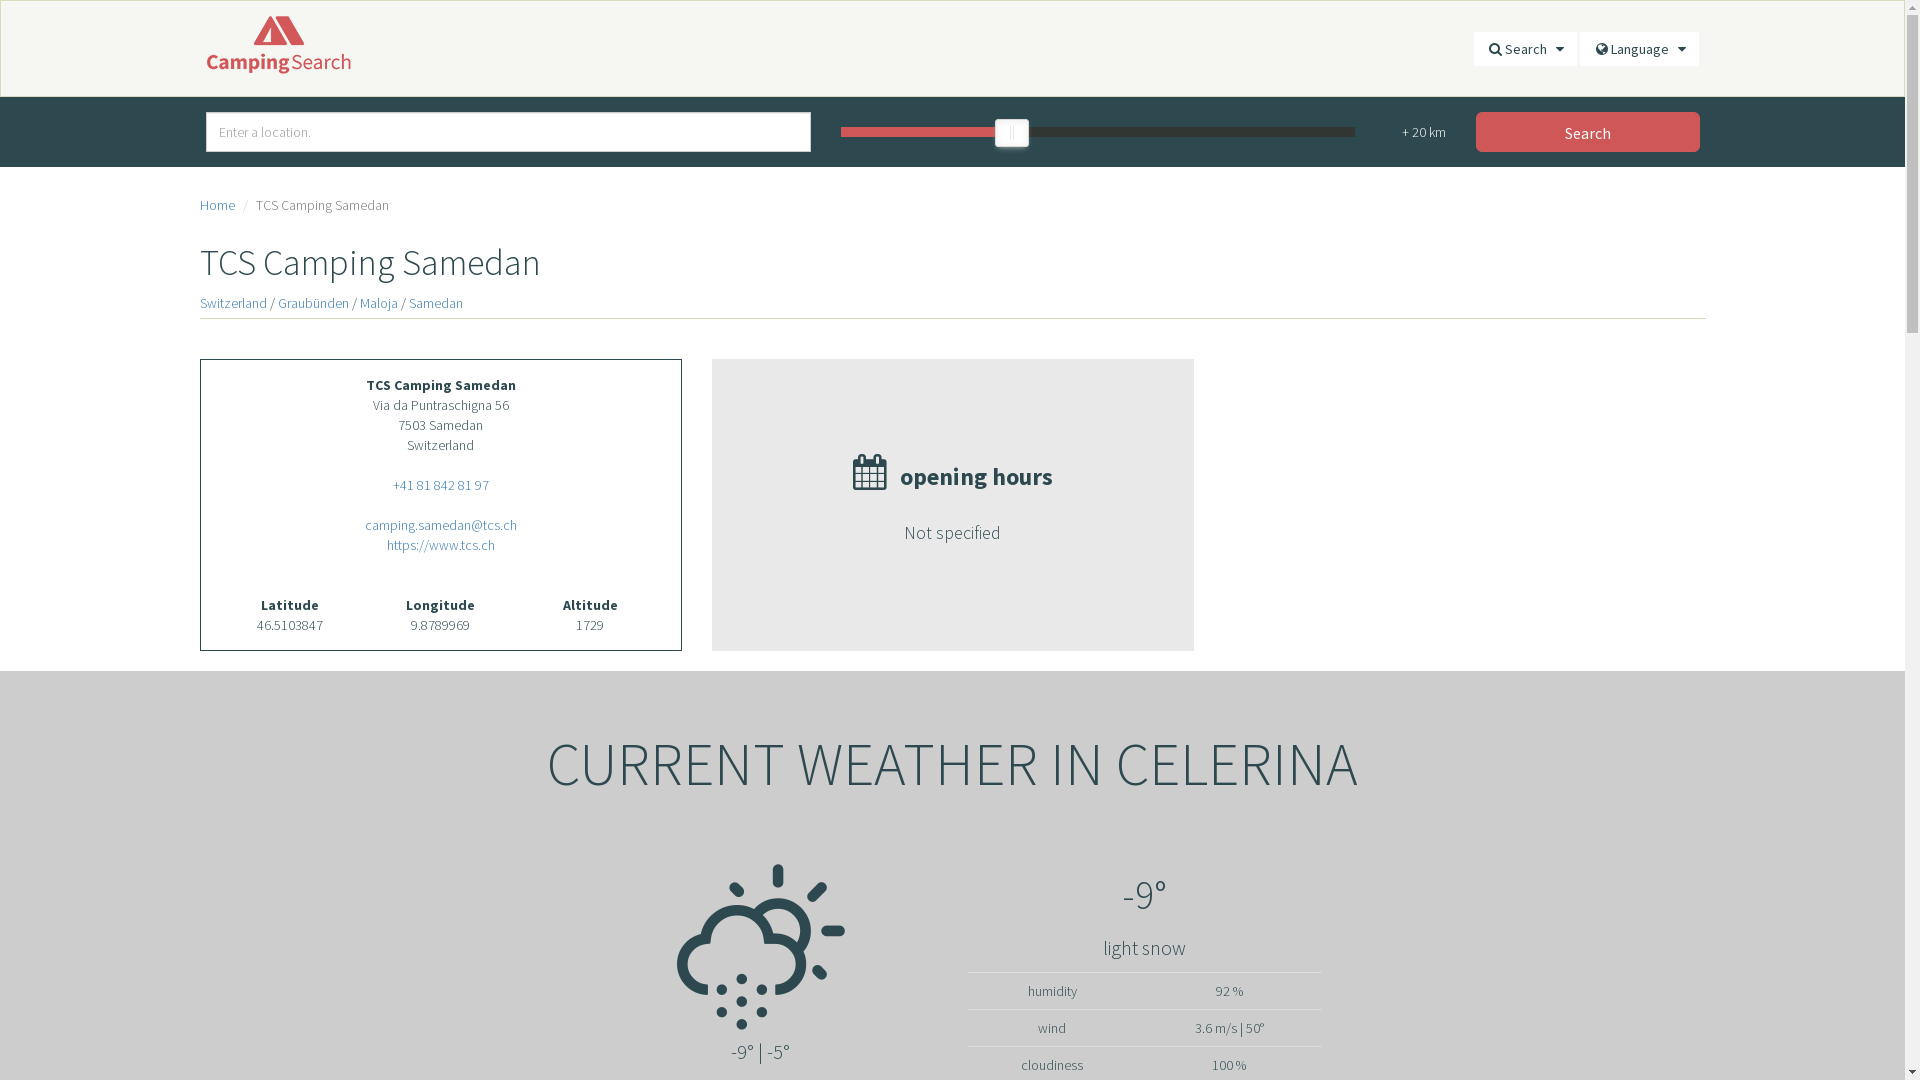 This screenshot has width=1920, height=1080. I want to click on Language  , so click(1640, 49).